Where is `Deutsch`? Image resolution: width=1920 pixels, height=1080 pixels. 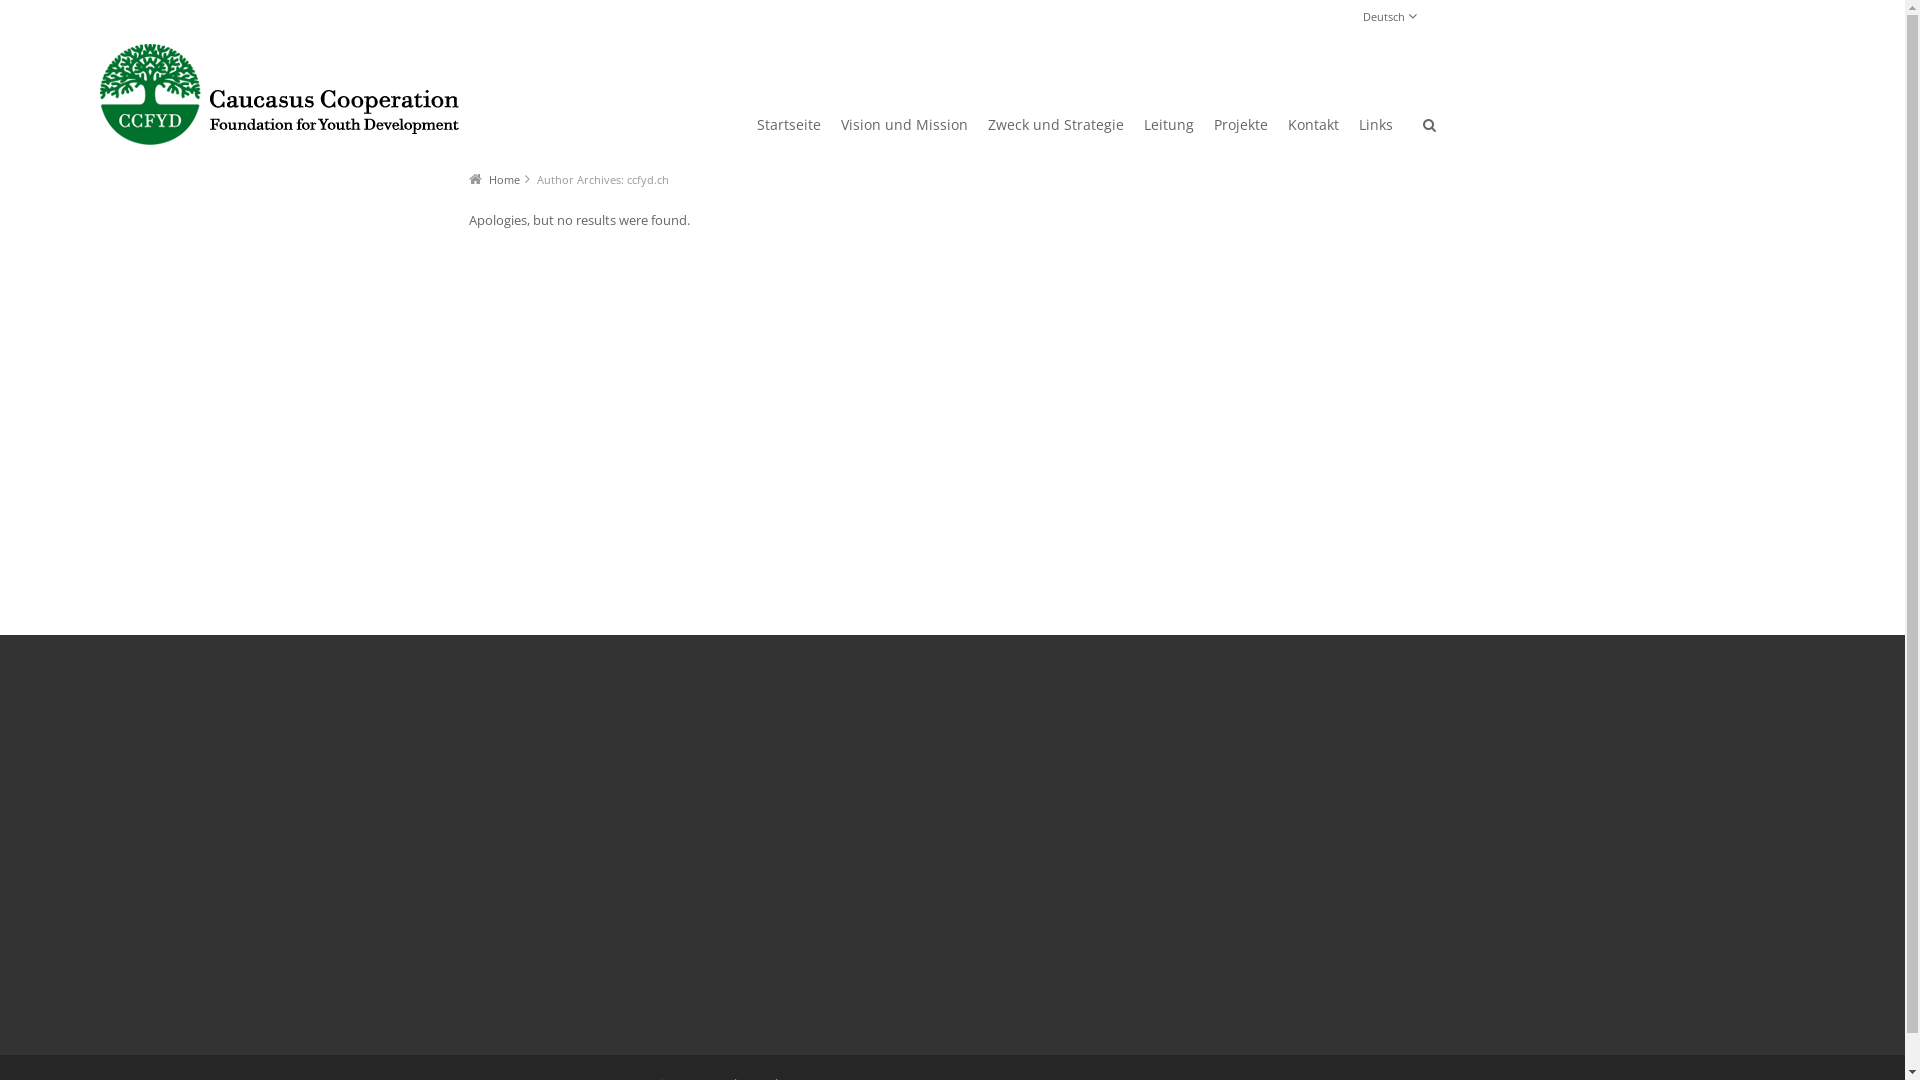 Deutsch is located at coordinates (1389, 16).